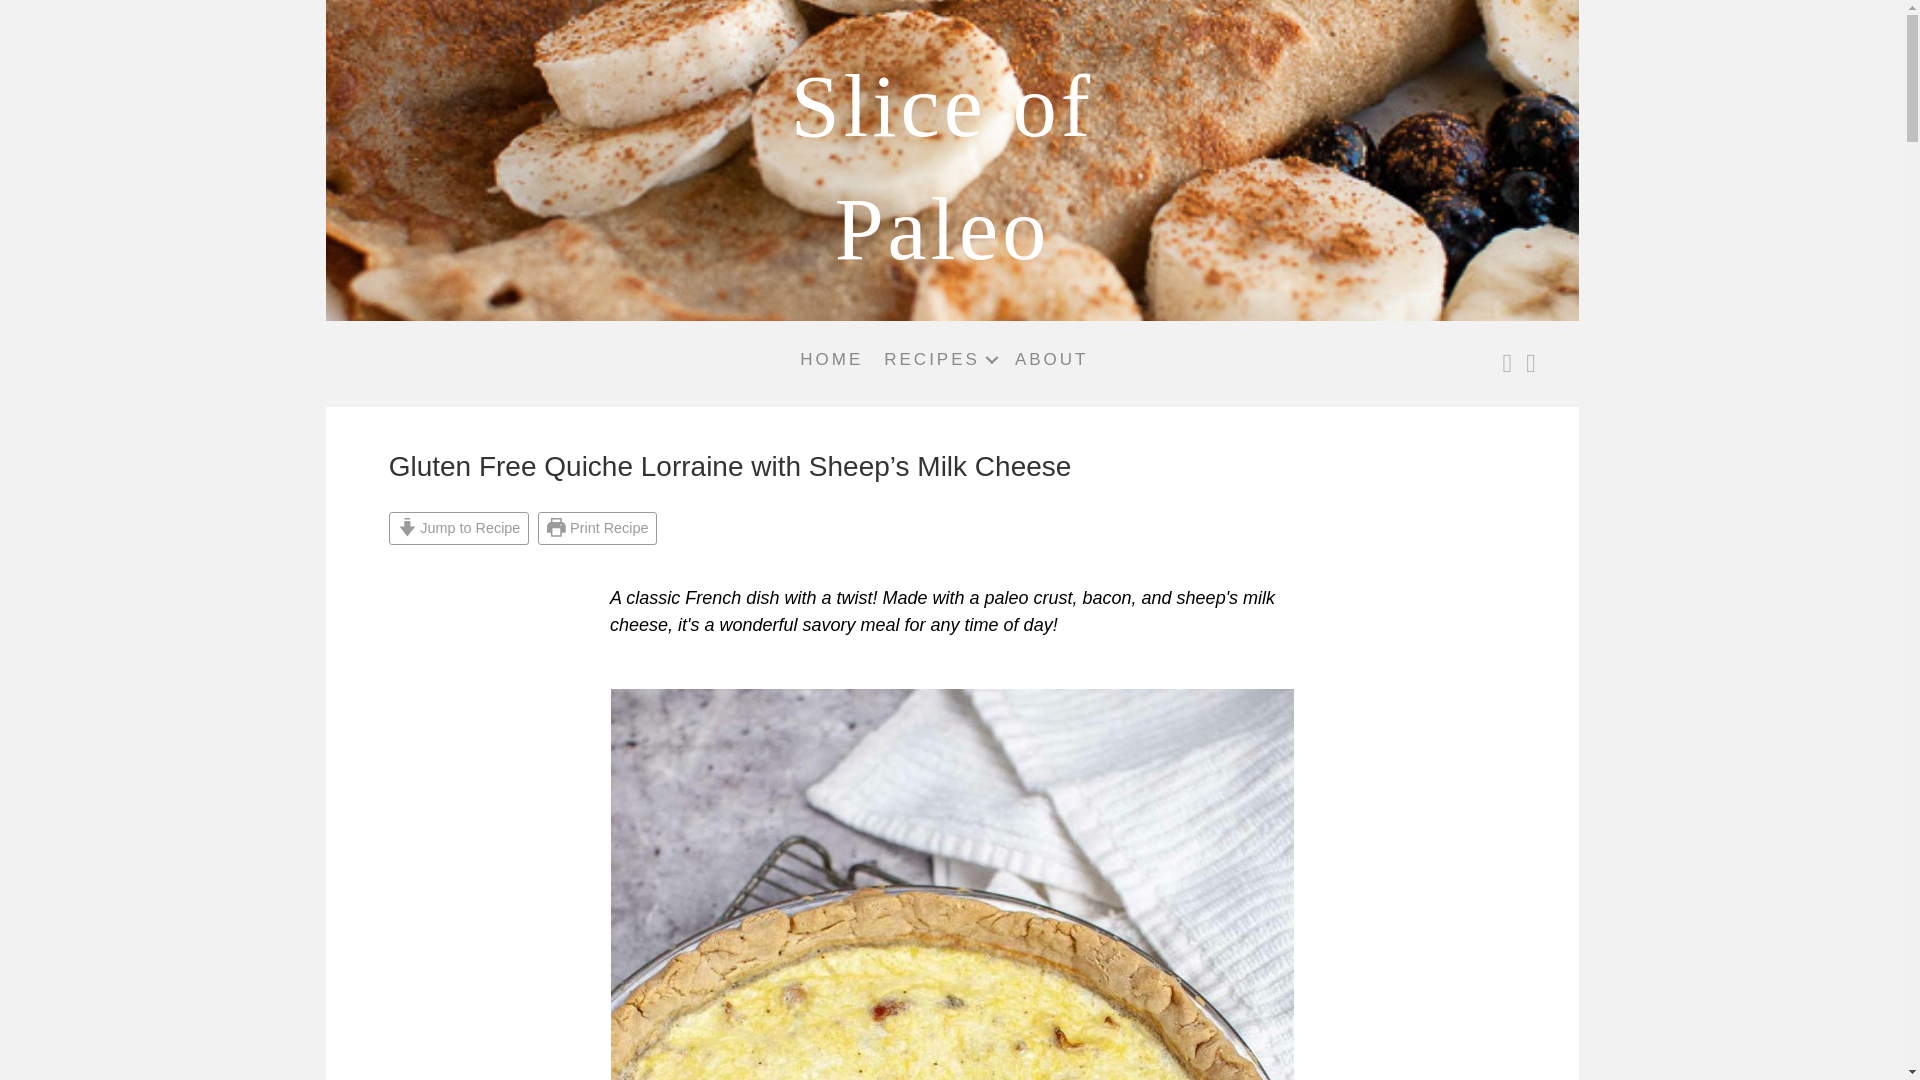 This screenshot has width=1920, height=1080. What do you see at coordinates (938, 360) in the screenshot?
I see `RECIPES` at bounding box center [938, 360].